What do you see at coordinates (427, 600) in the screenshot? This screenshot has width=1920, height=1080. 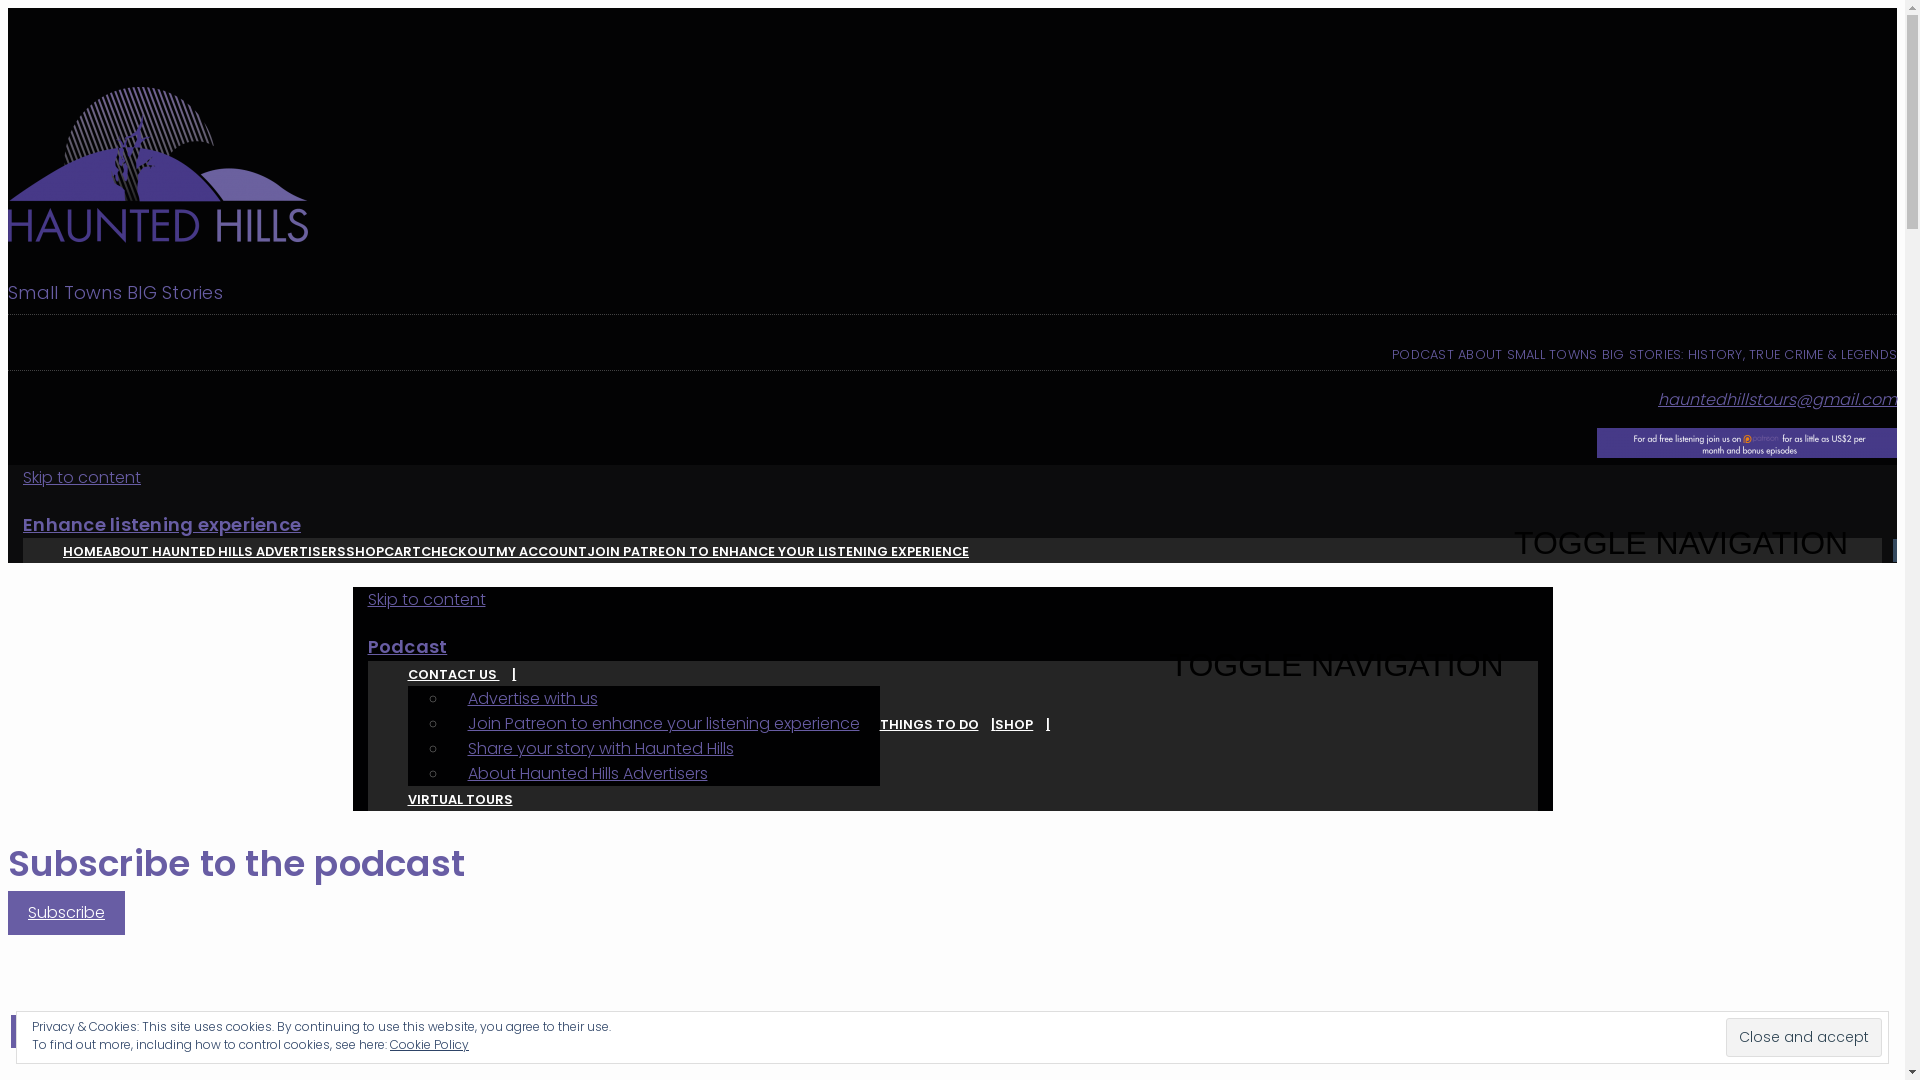 I see `Skip to content` at bounding box center [427, 600].